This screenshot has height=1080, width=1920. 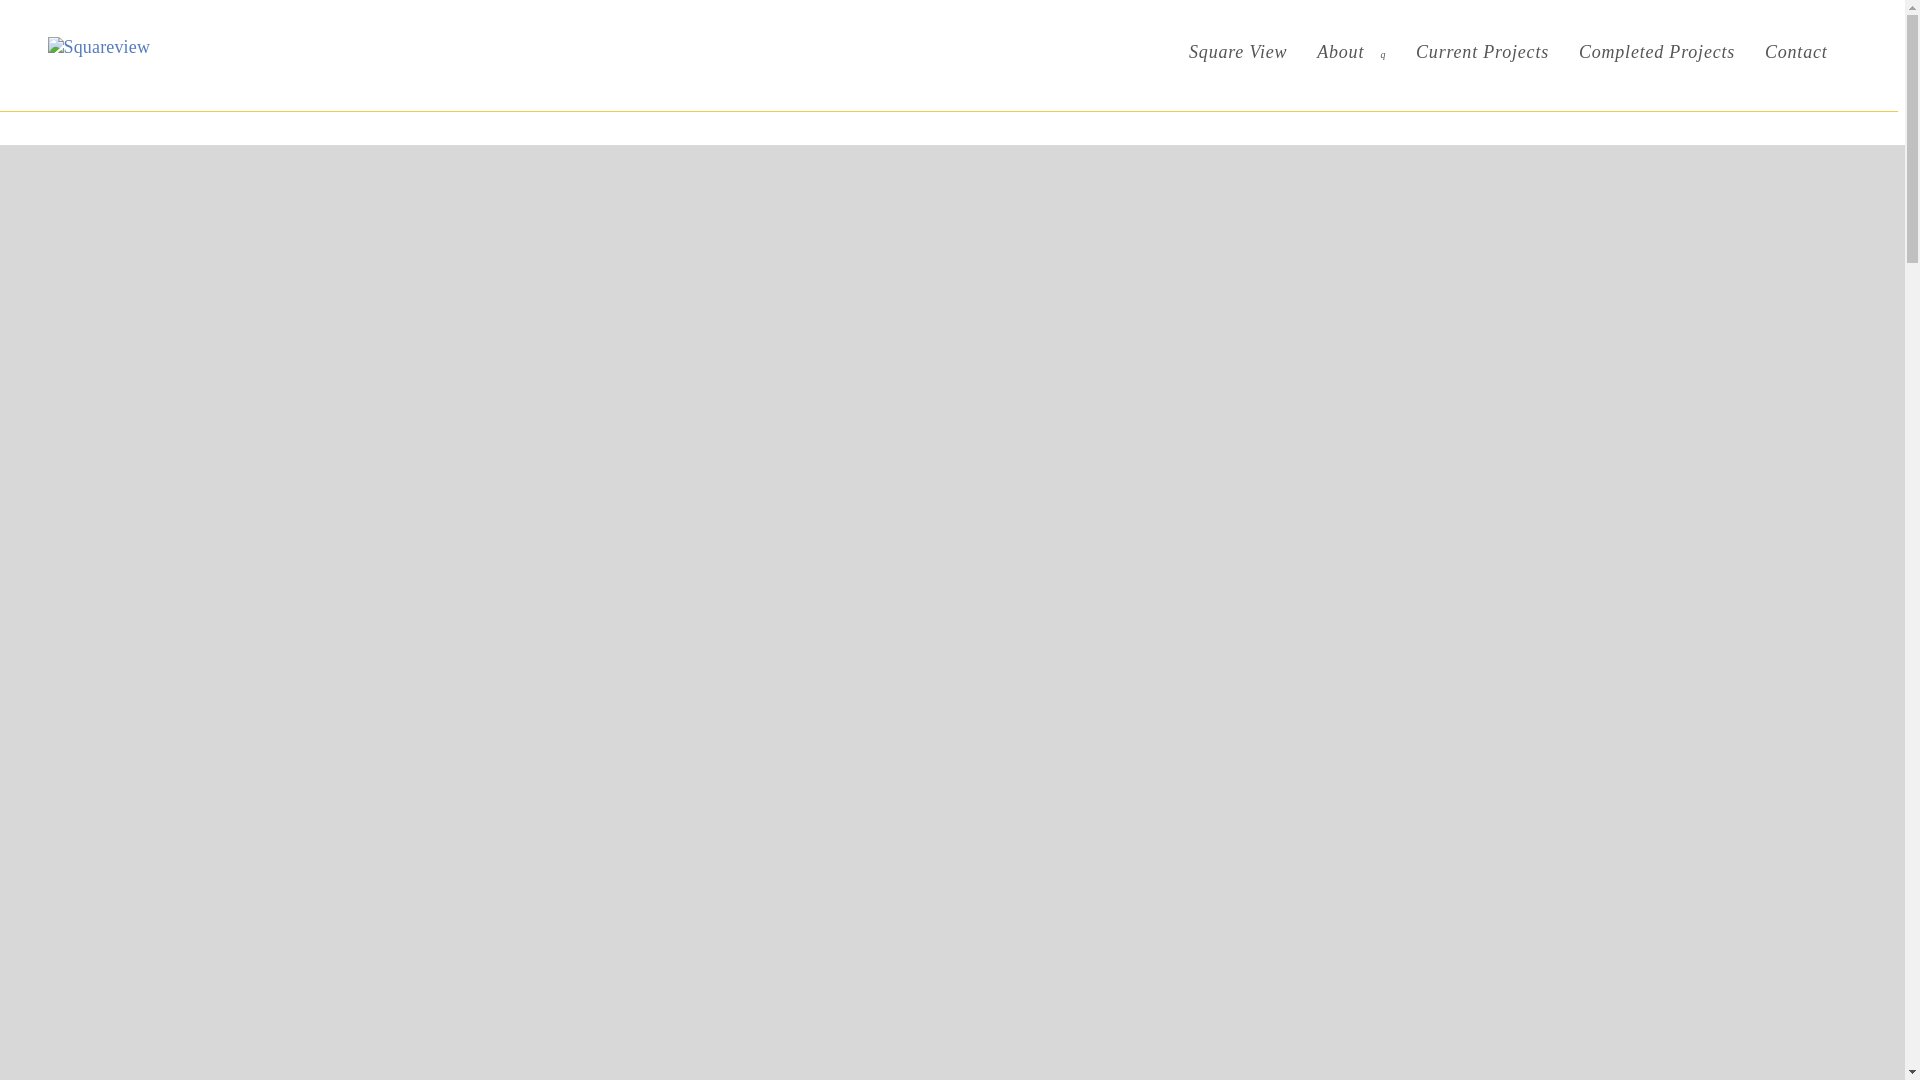 I want to click on Contact, so click(x=1795, y=52).